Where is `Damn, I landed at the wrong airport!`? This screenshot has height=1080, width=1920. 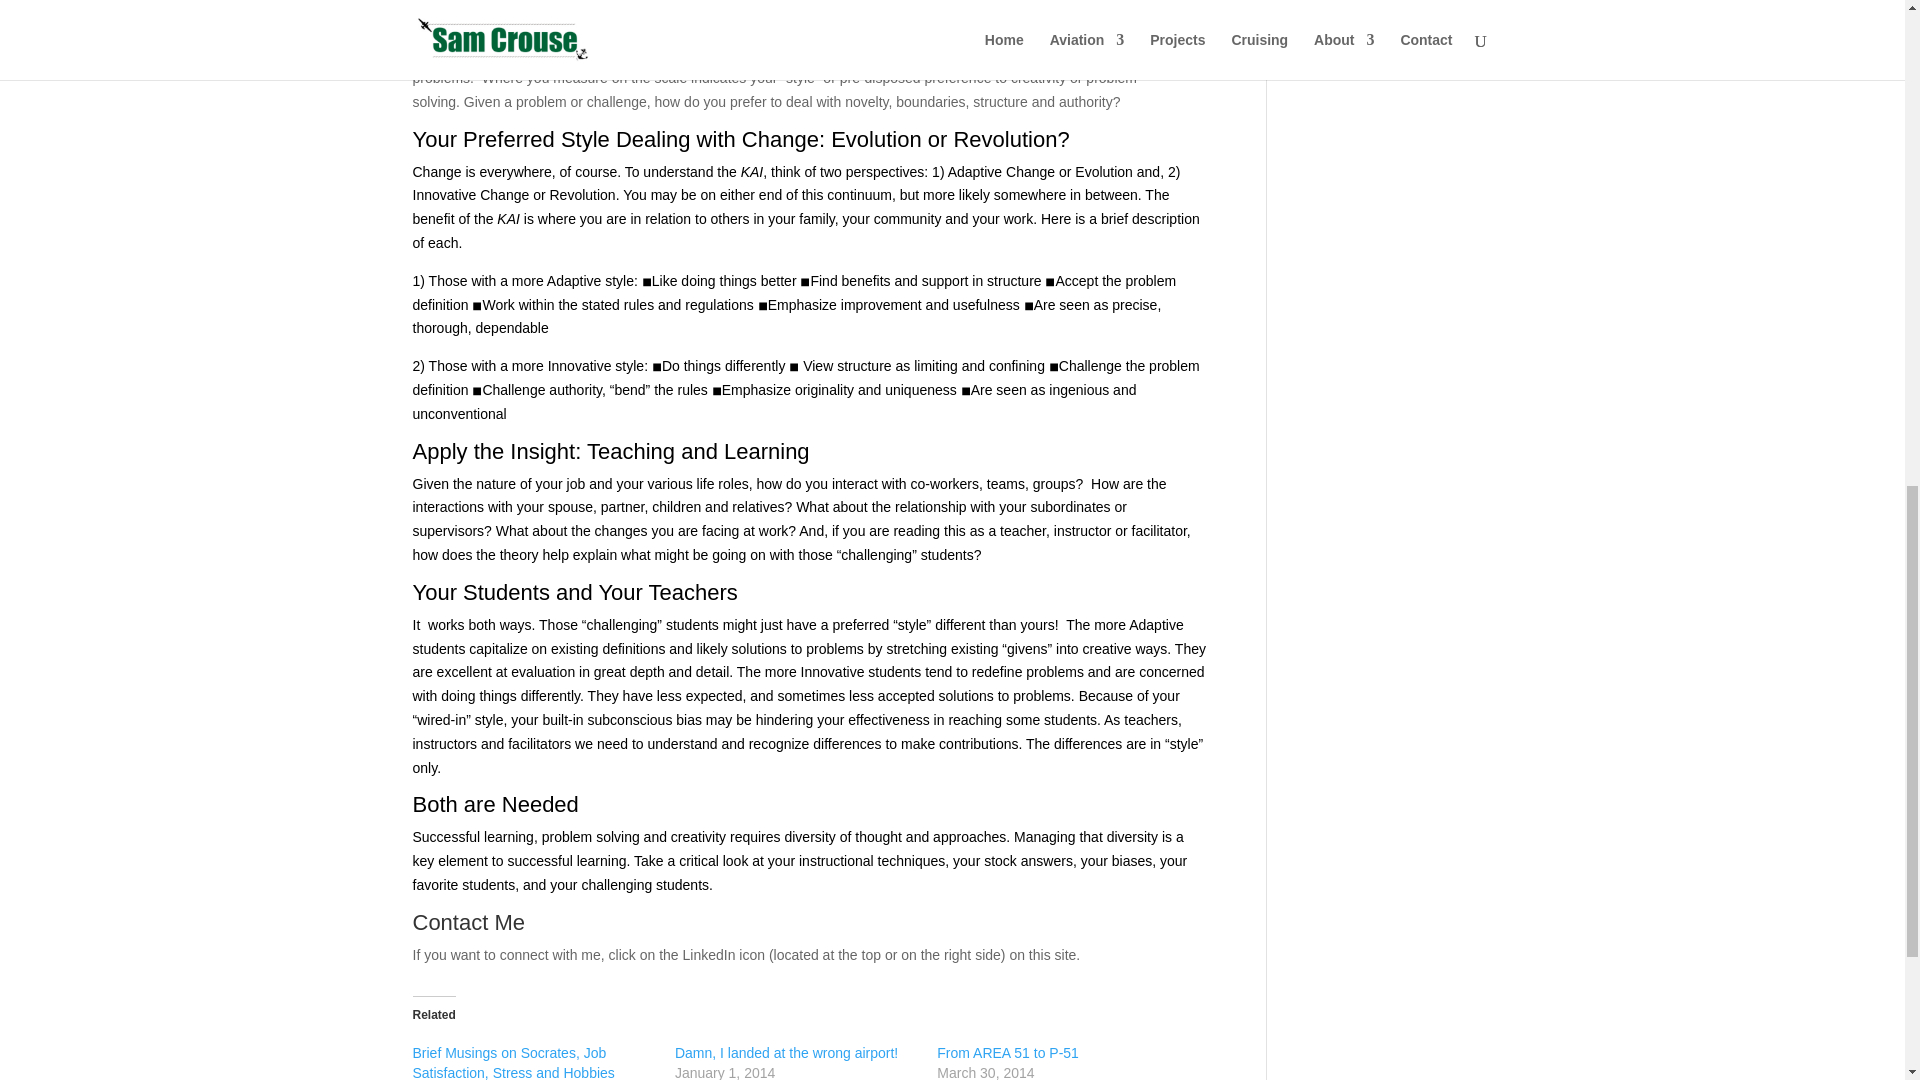
Damn, I landed at the wrong airport! is located at coordinates (786, 1052).